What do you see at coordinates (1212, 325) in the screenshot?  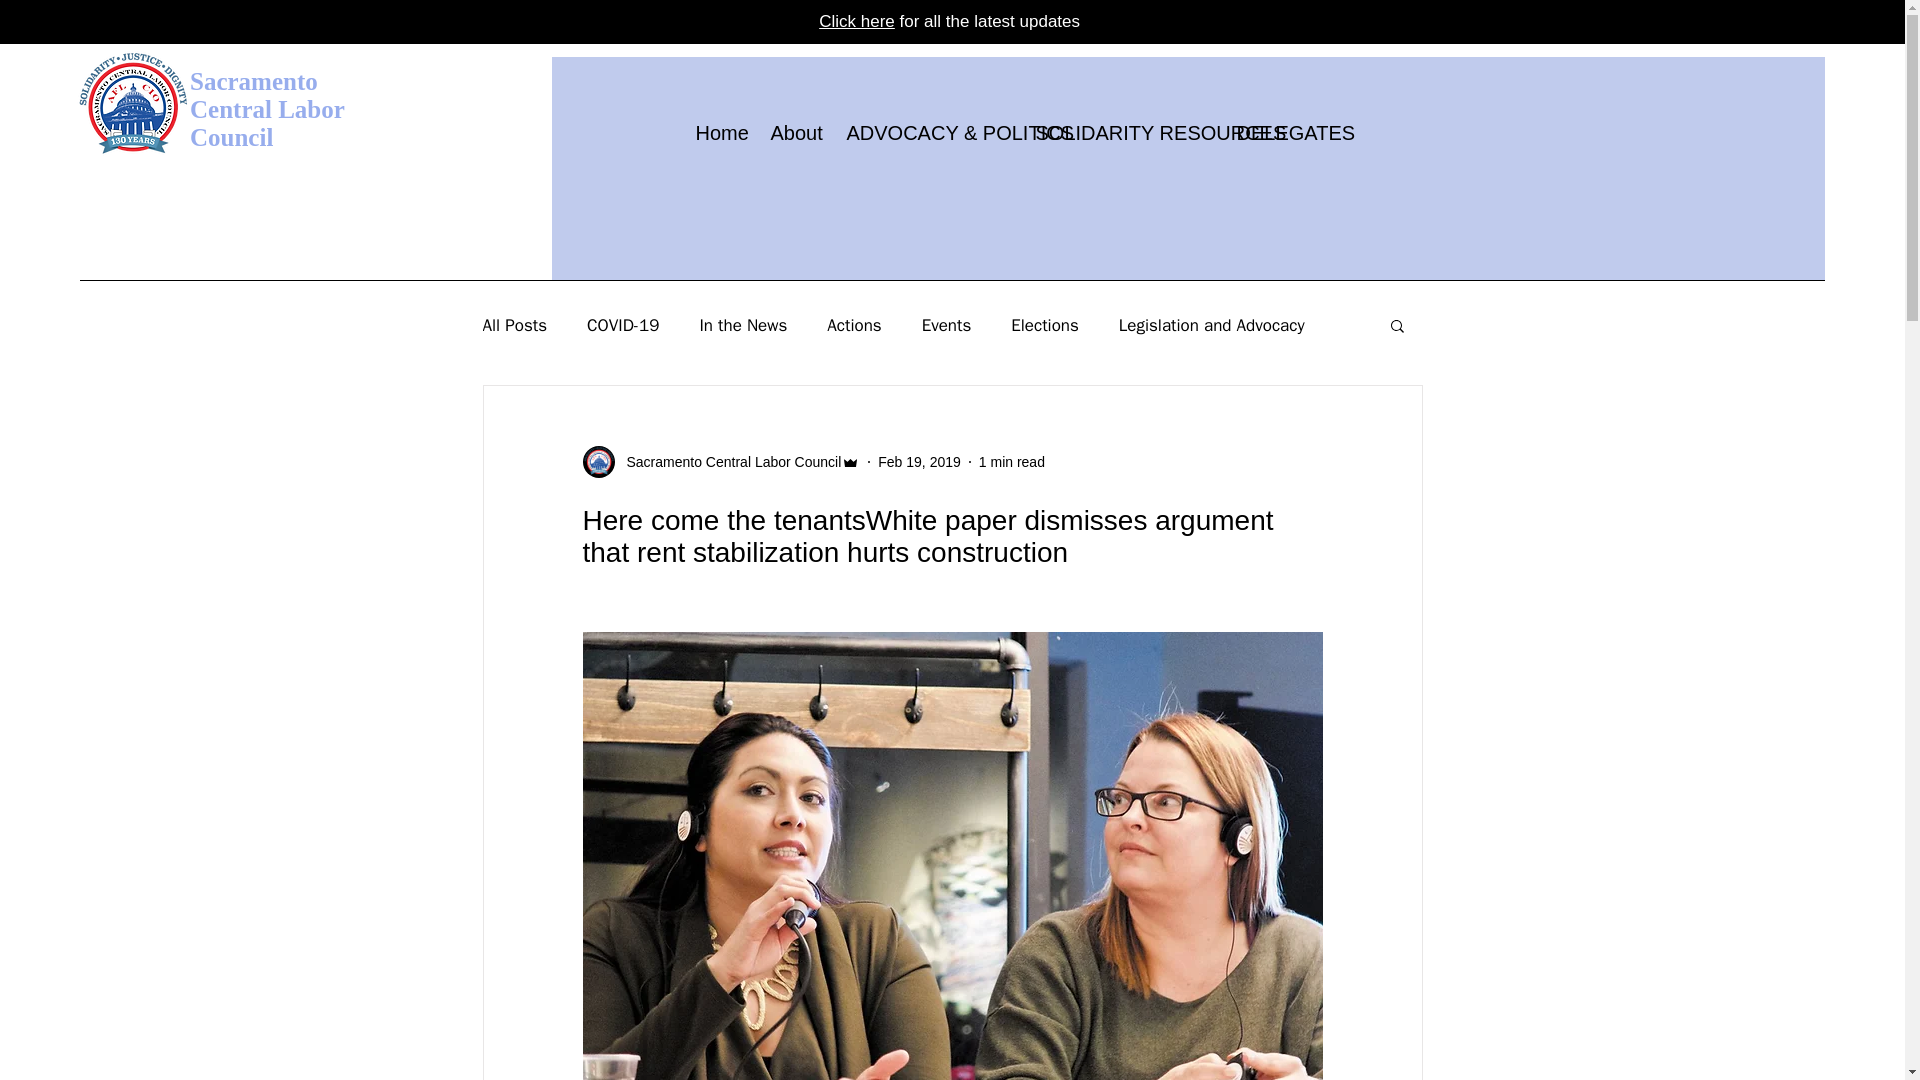 I see `Legislation and Advocacy` at bounding box center [1212, 325].